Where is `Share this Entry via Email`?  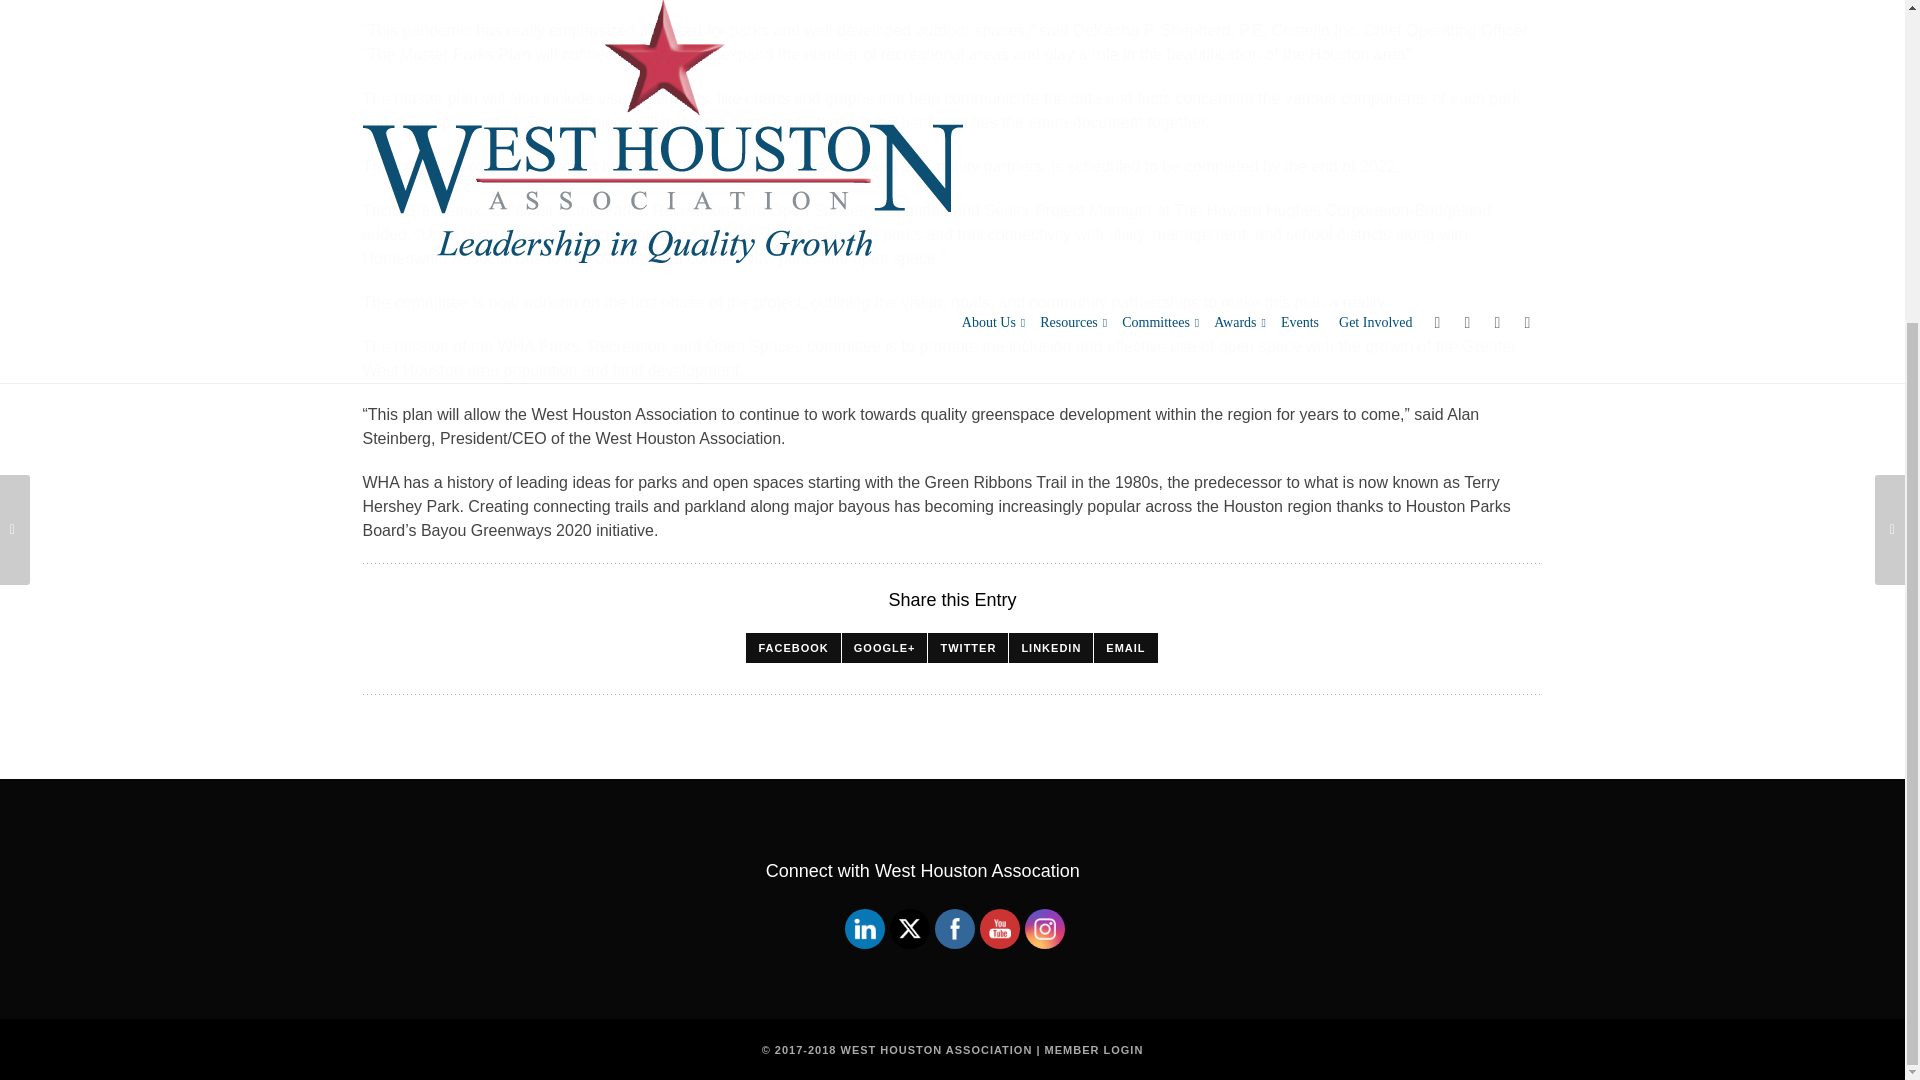
Share this Entry via Email is located at coordinates (1126, 648).